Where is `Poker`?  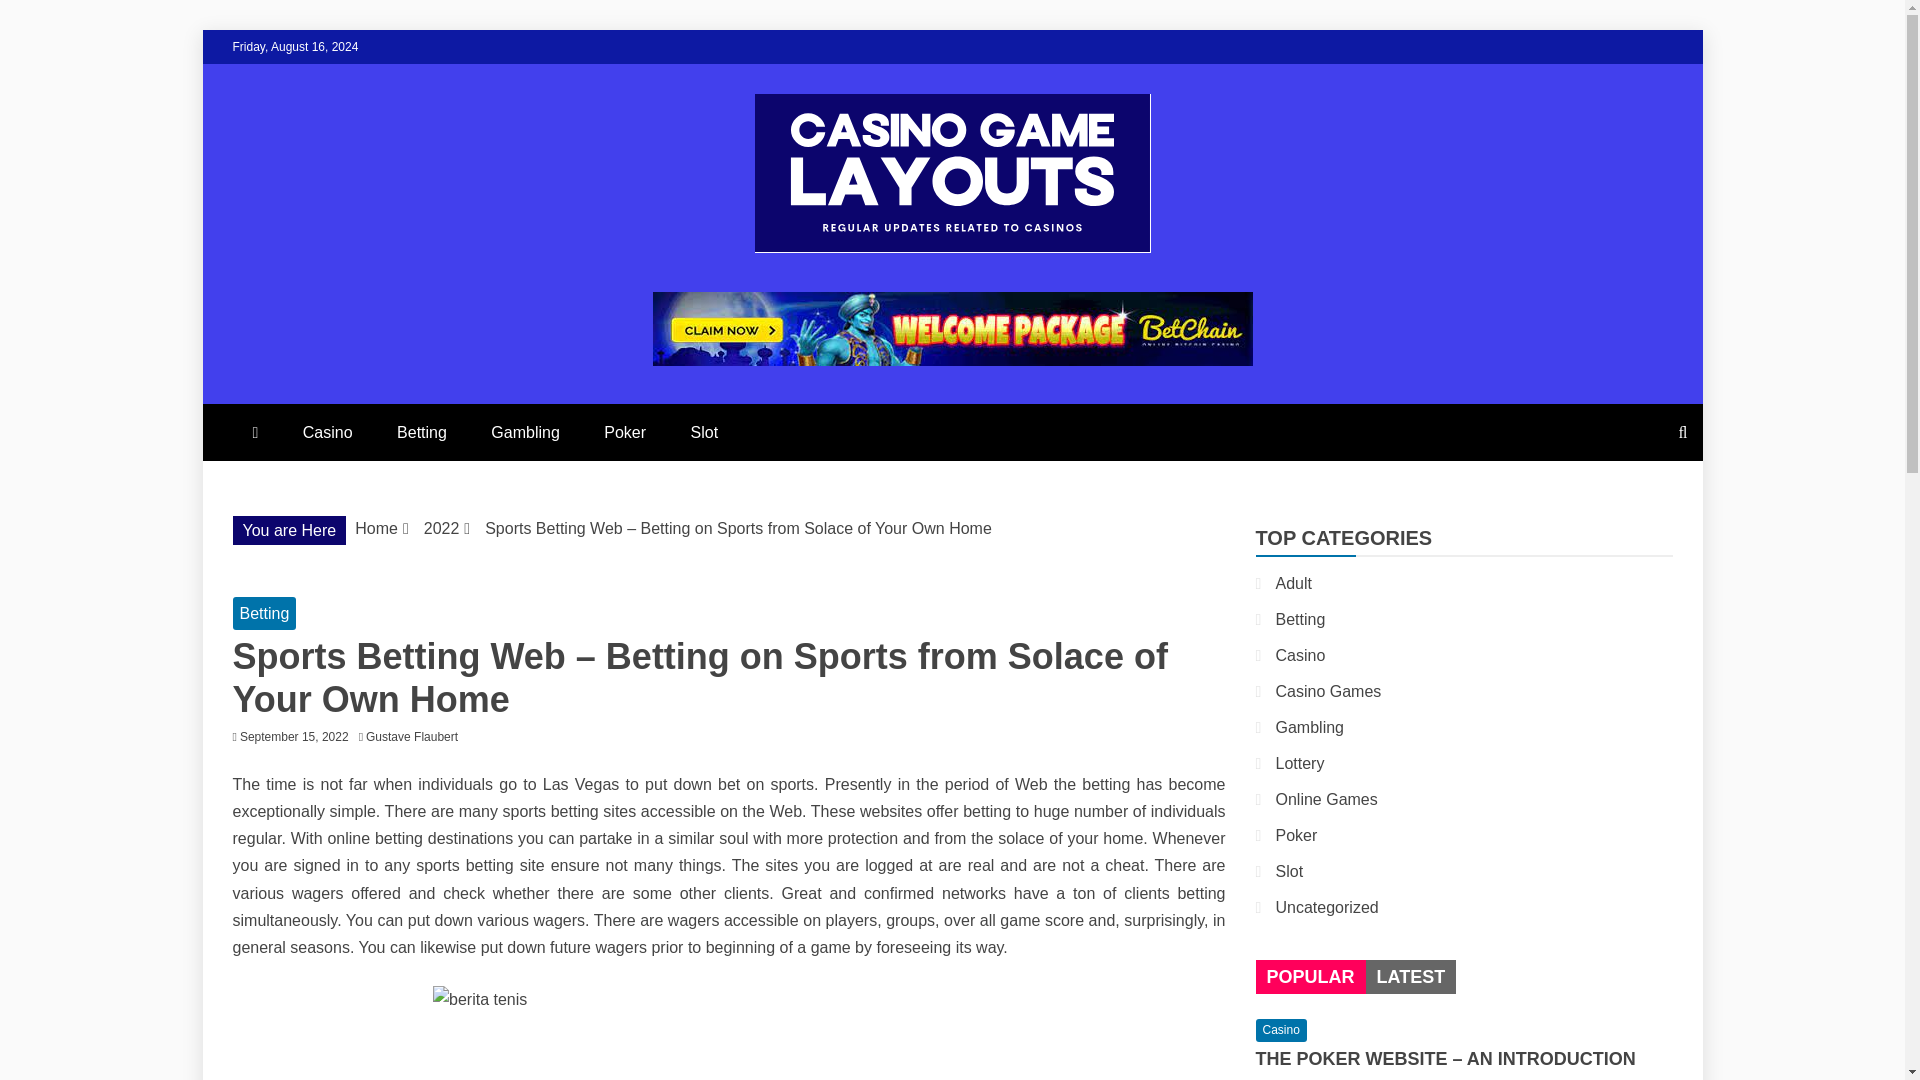
Poker is located at coordinates (624, 432).